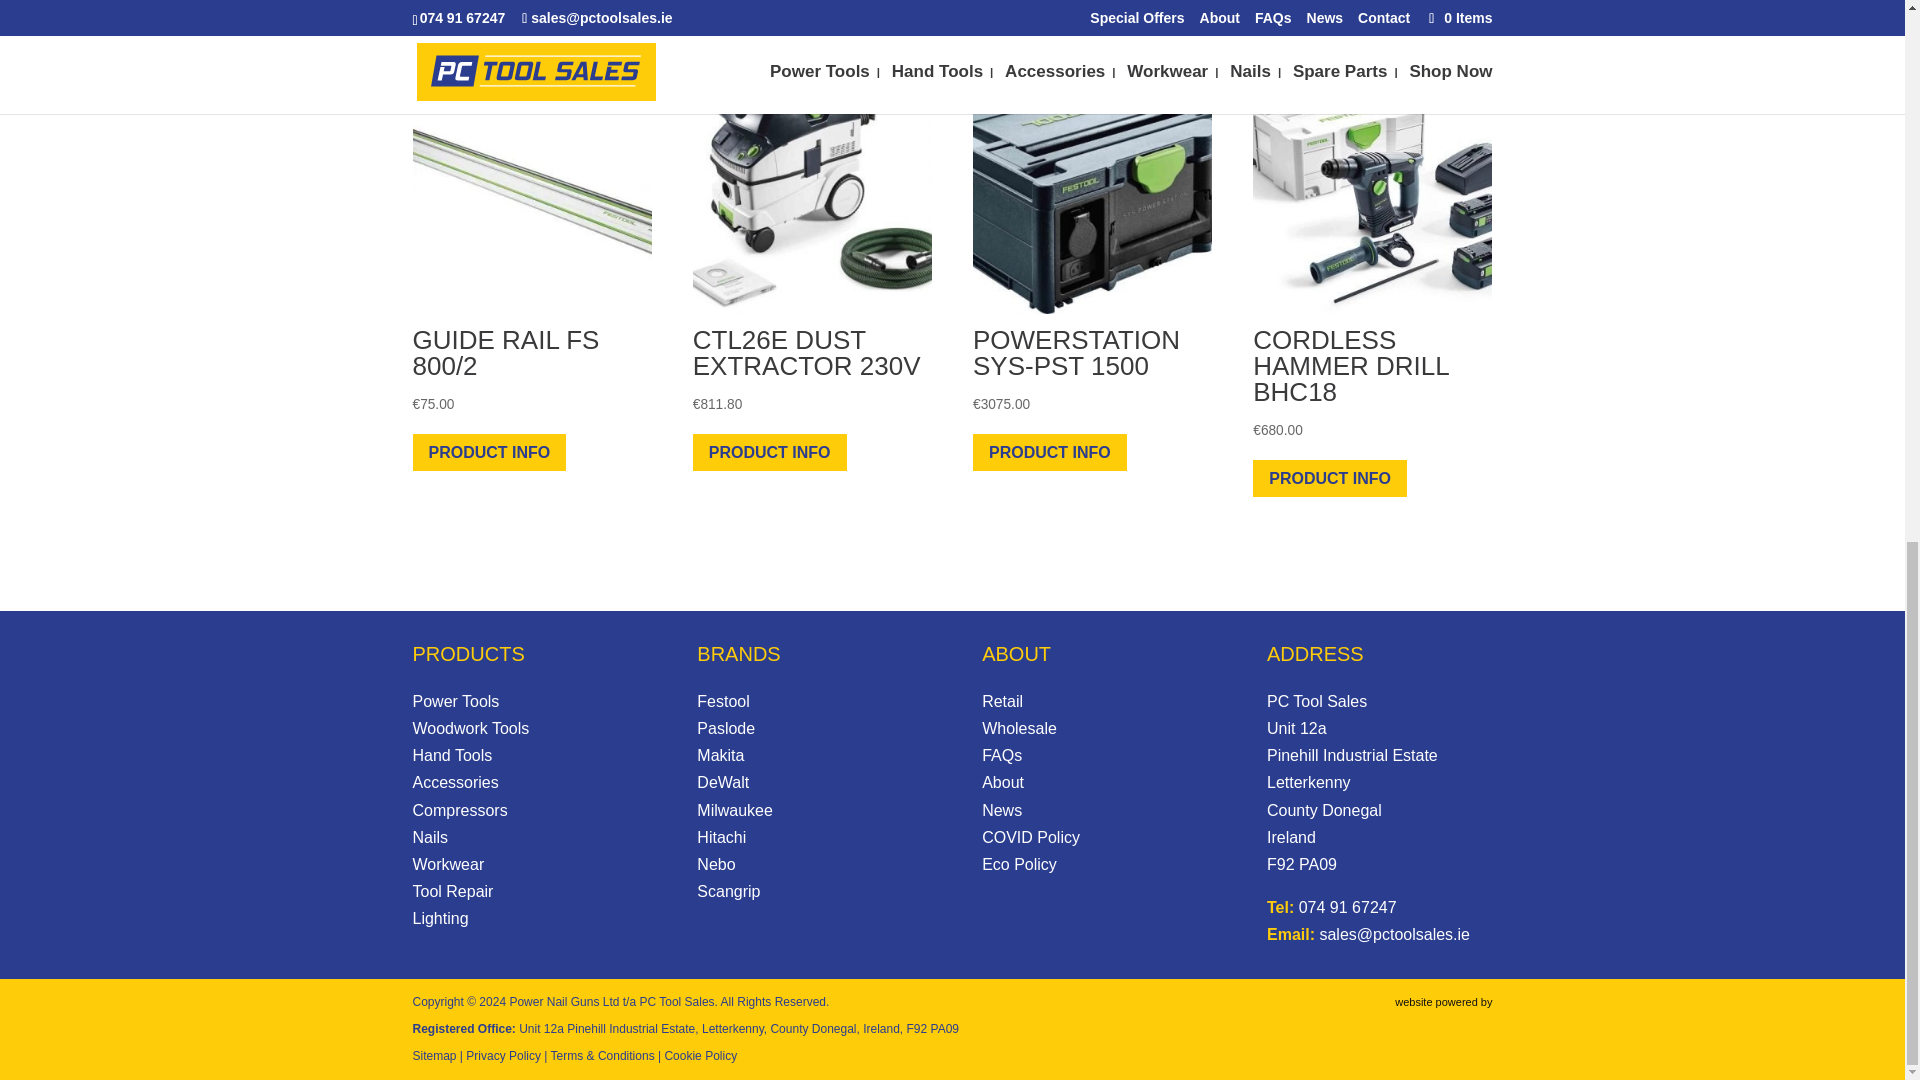 The width and height of the screenshot is (1920, 1080). I want to click on Nails, so click(430, 837).